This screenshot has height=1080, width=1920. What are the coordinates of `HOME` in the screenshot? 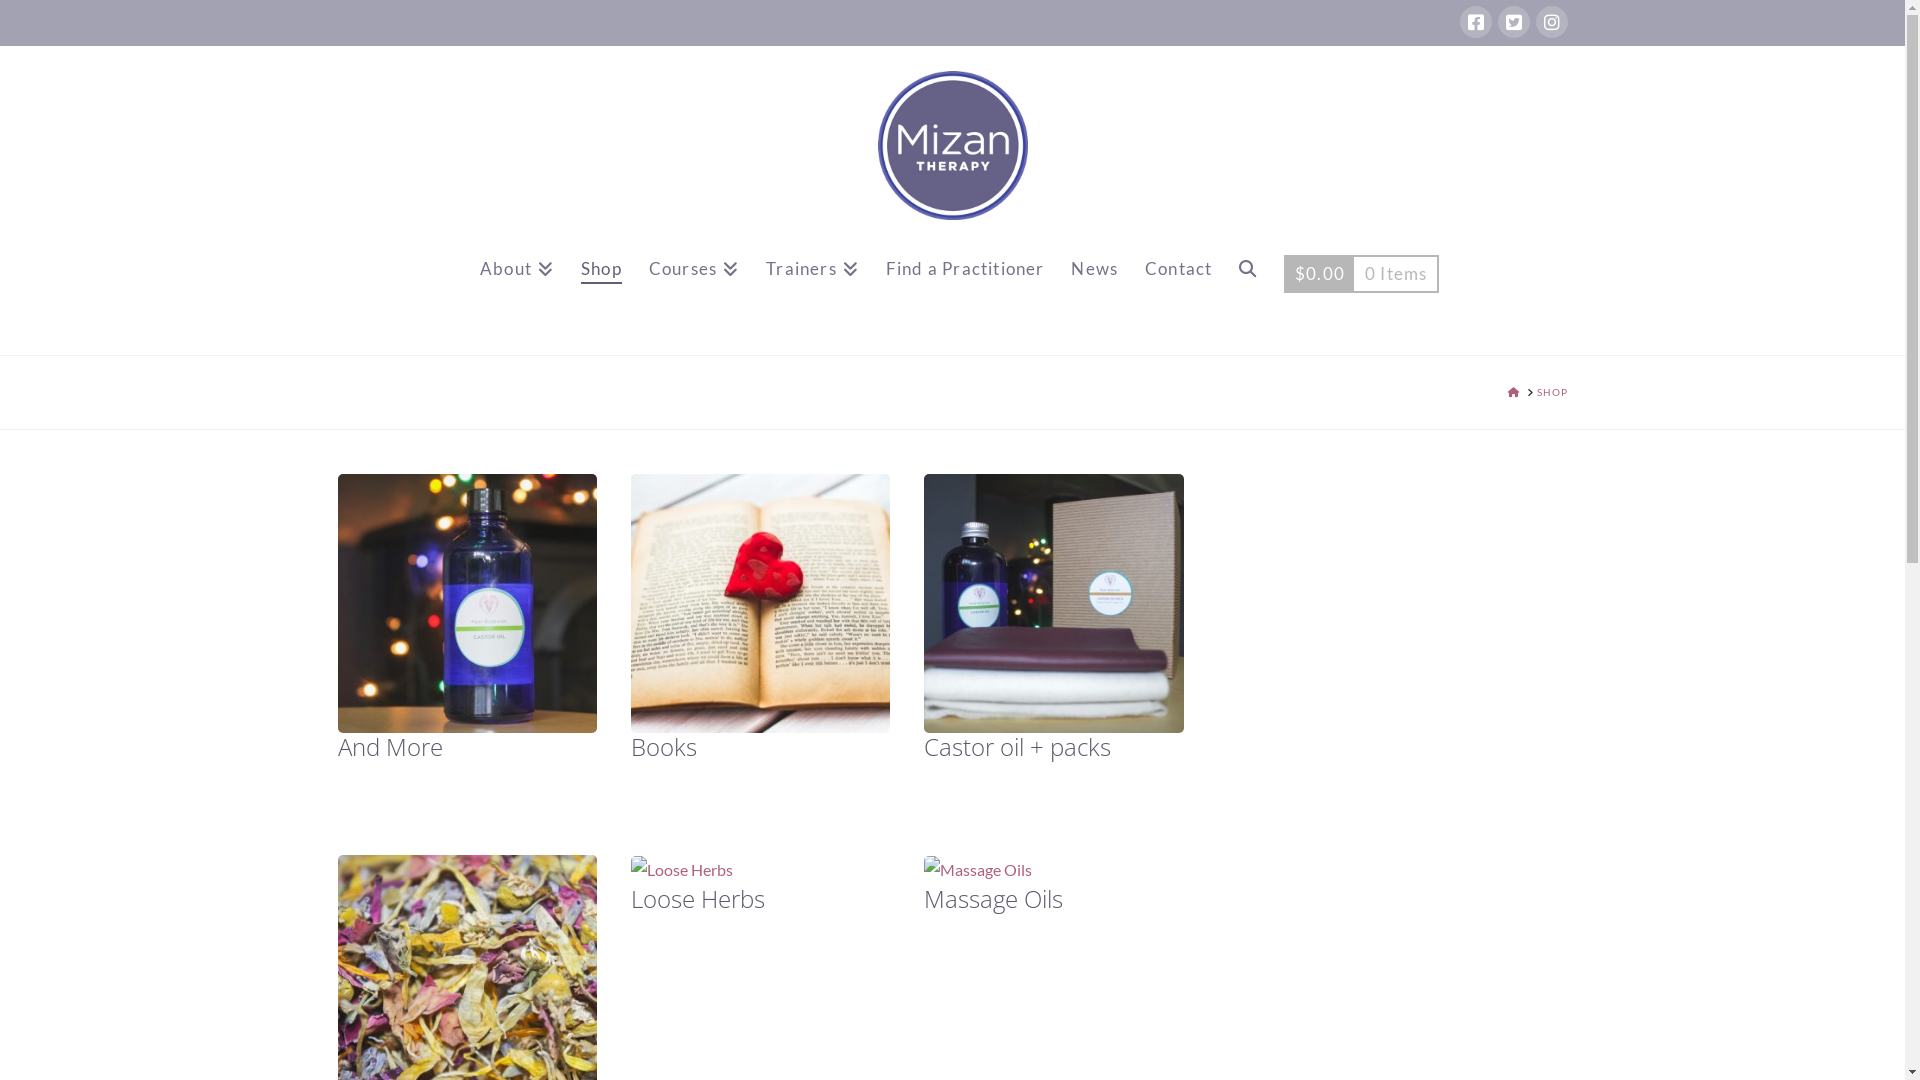 It's located at (1514, 392).